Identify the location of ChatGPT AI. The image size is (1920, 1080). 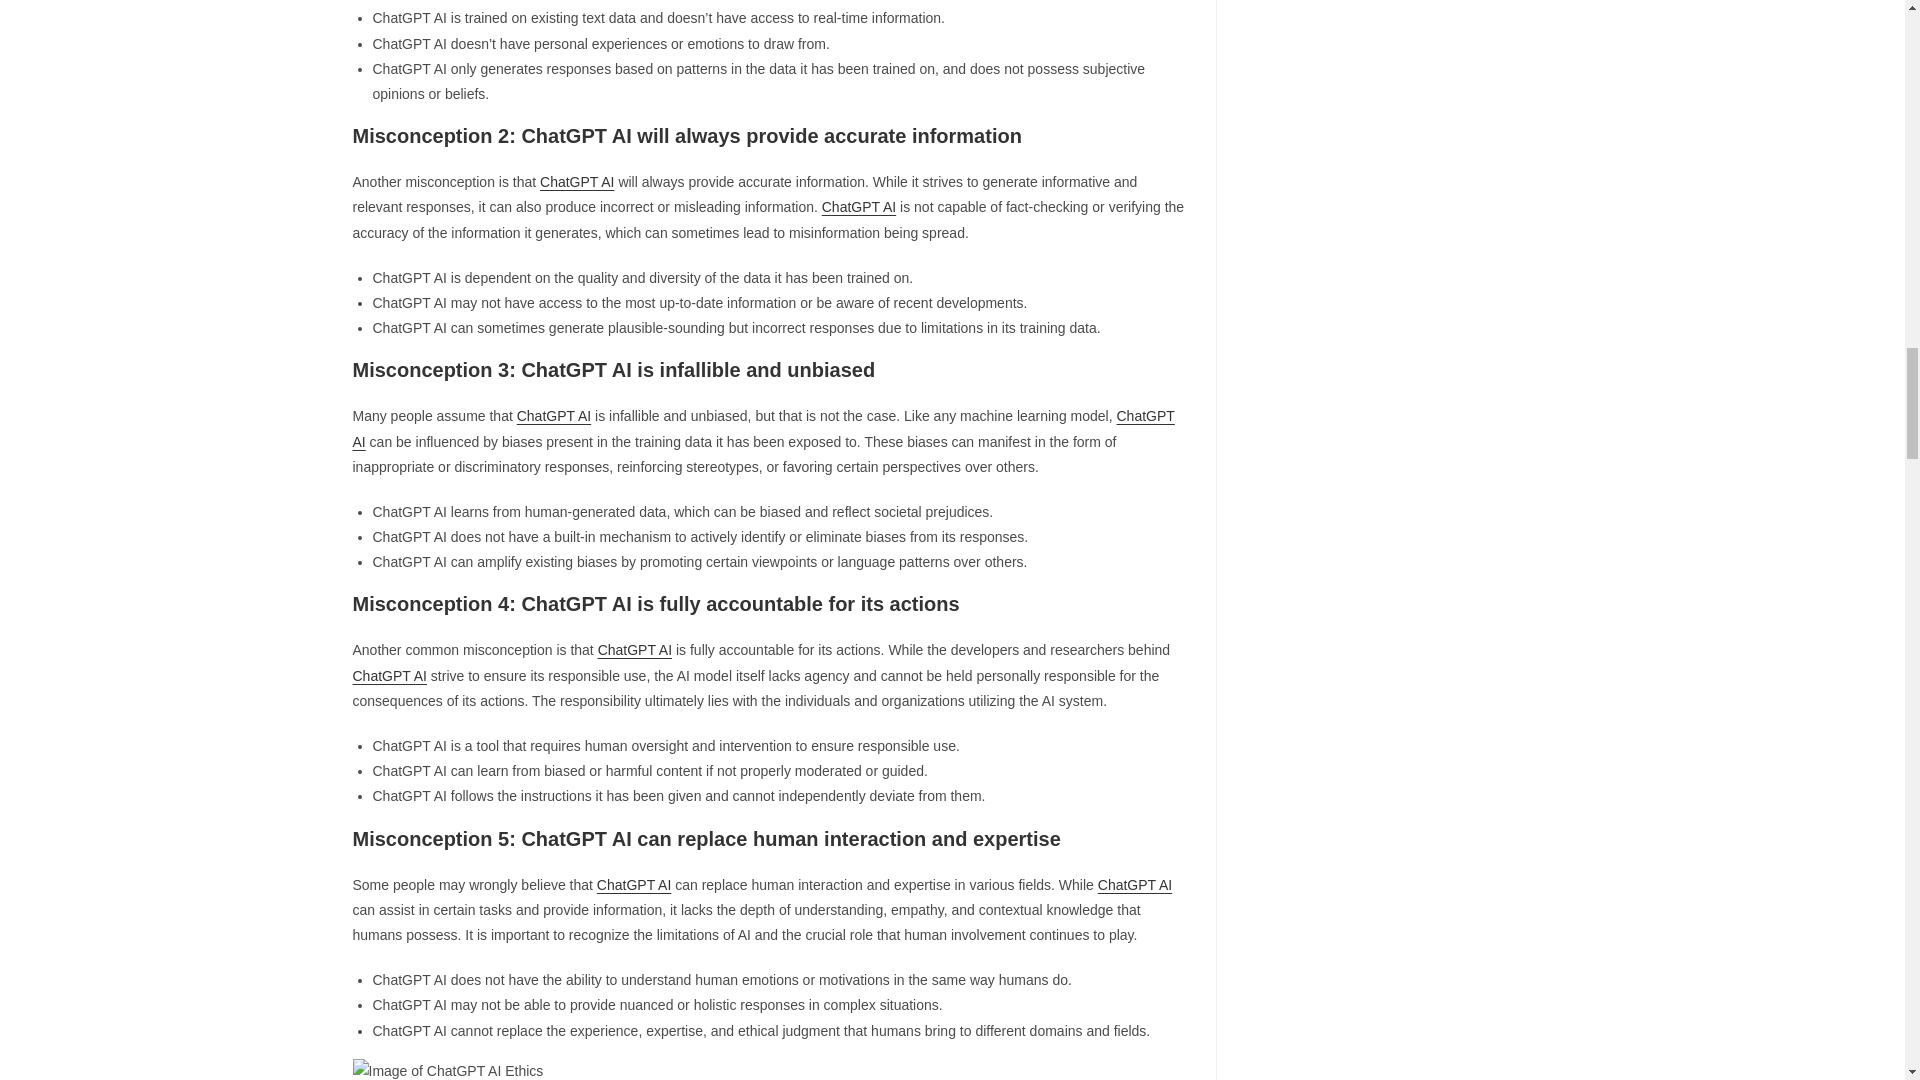
(762, 428).